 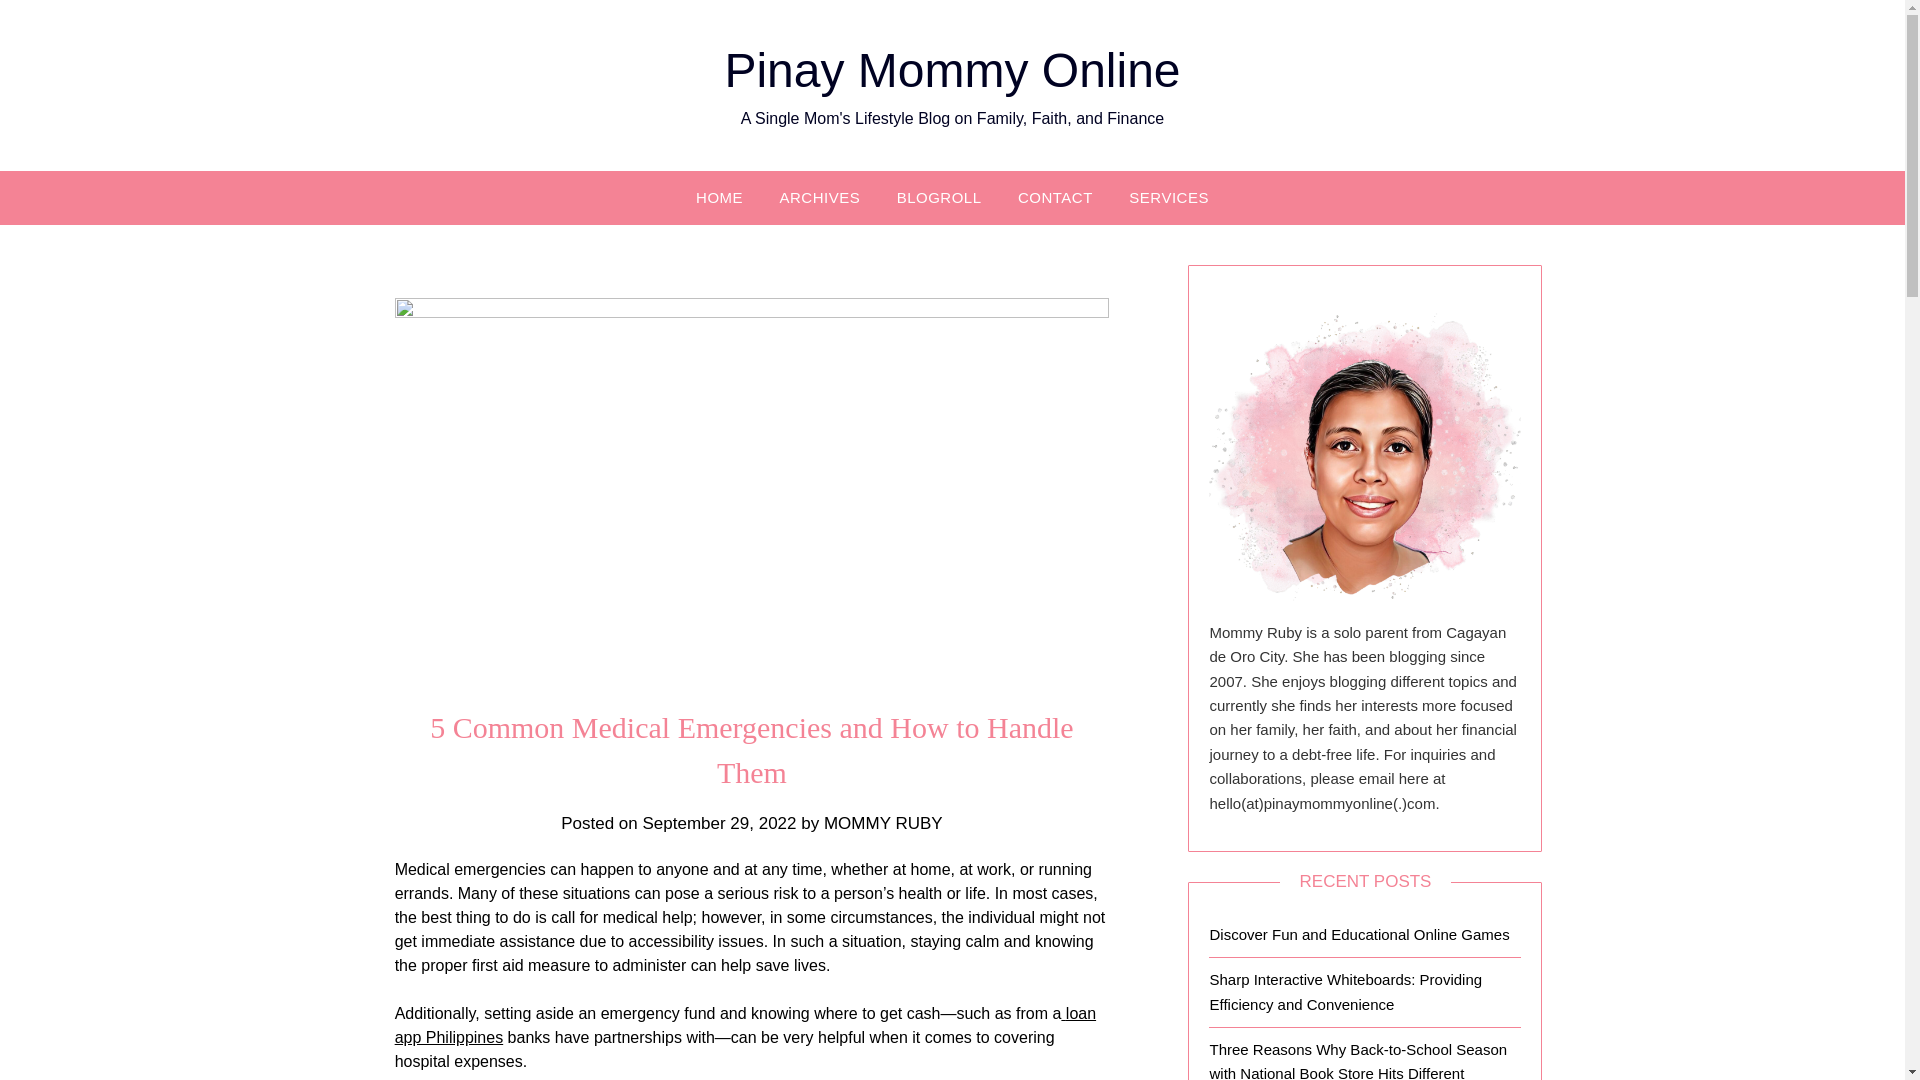 I want to click on ARCHIVES, so click(x=820, y=197).